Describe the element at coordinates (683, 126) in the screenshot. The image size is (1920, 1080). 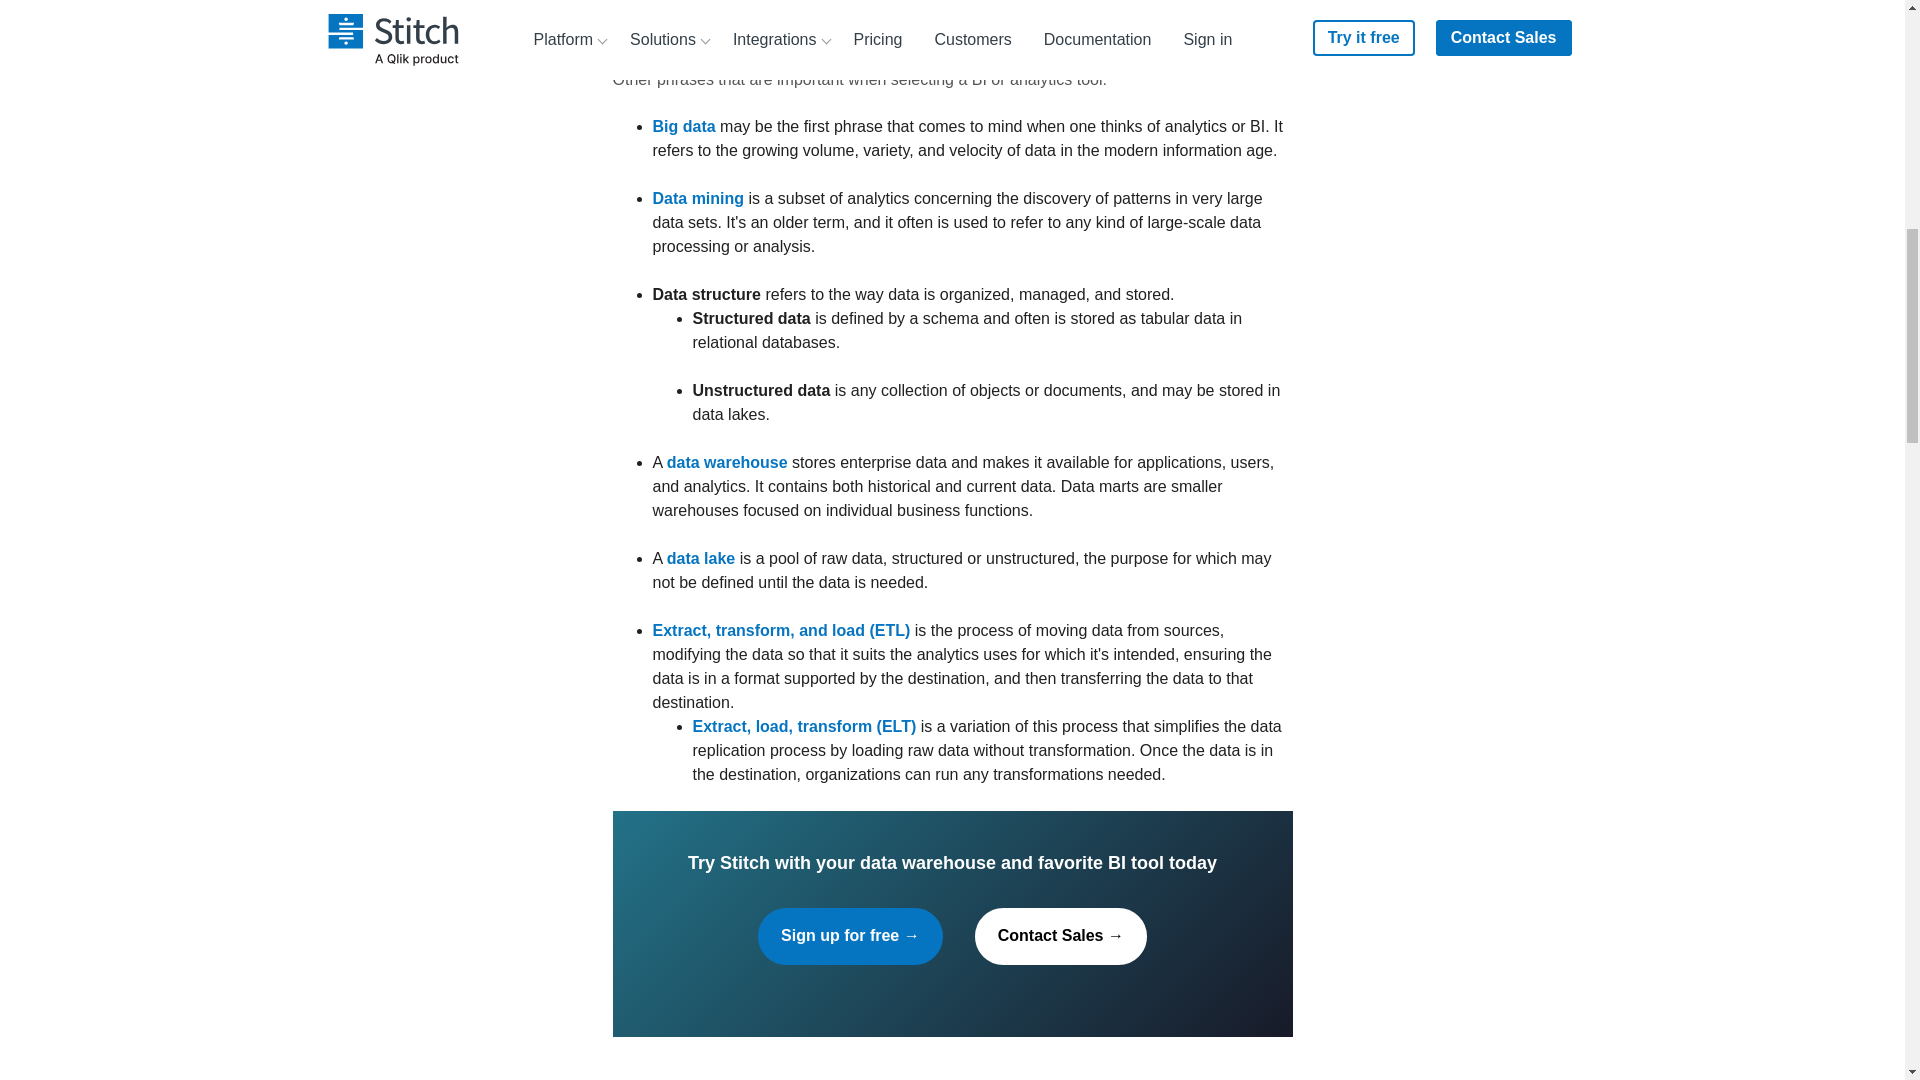
I see `Big data` at that location.